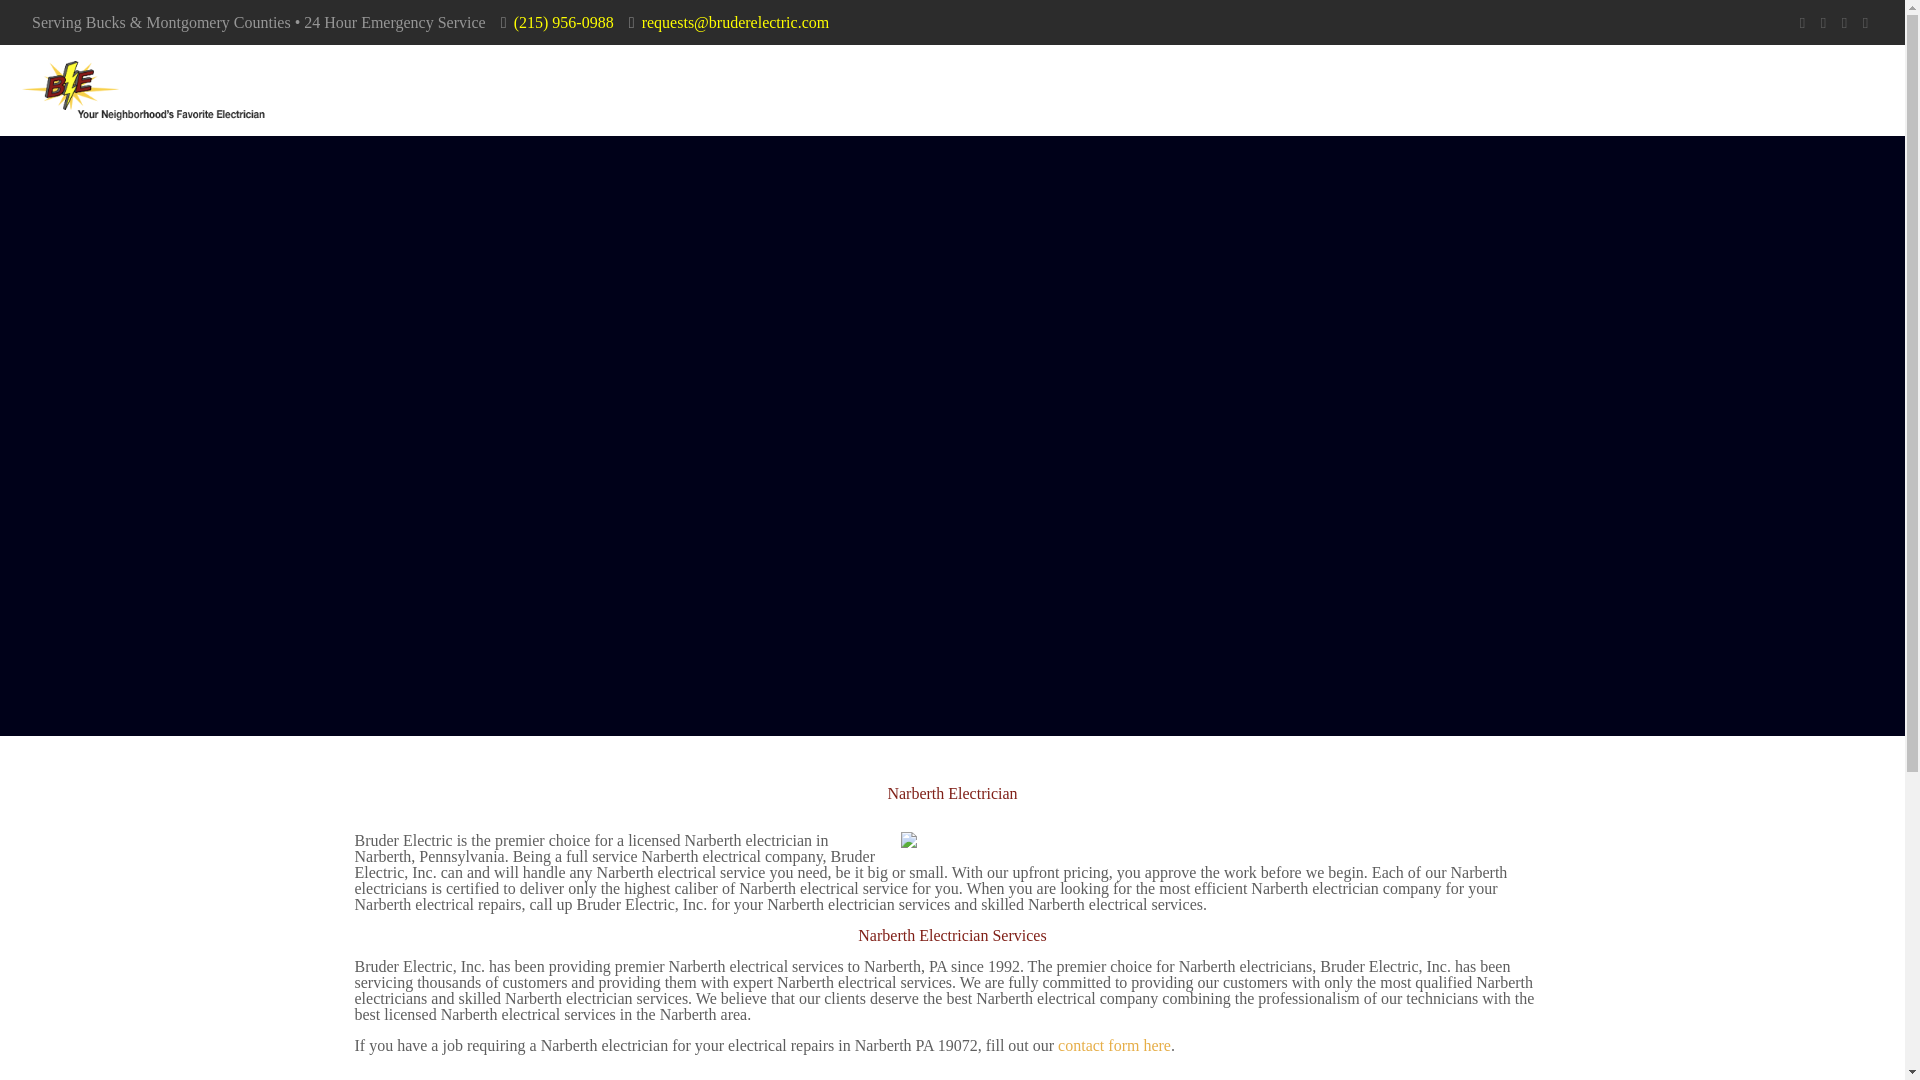 This screenshot has width=1920, height=1080. Describe the element at coordinates (1269, 90) in the screenshot. I see `BLOG` at that location.